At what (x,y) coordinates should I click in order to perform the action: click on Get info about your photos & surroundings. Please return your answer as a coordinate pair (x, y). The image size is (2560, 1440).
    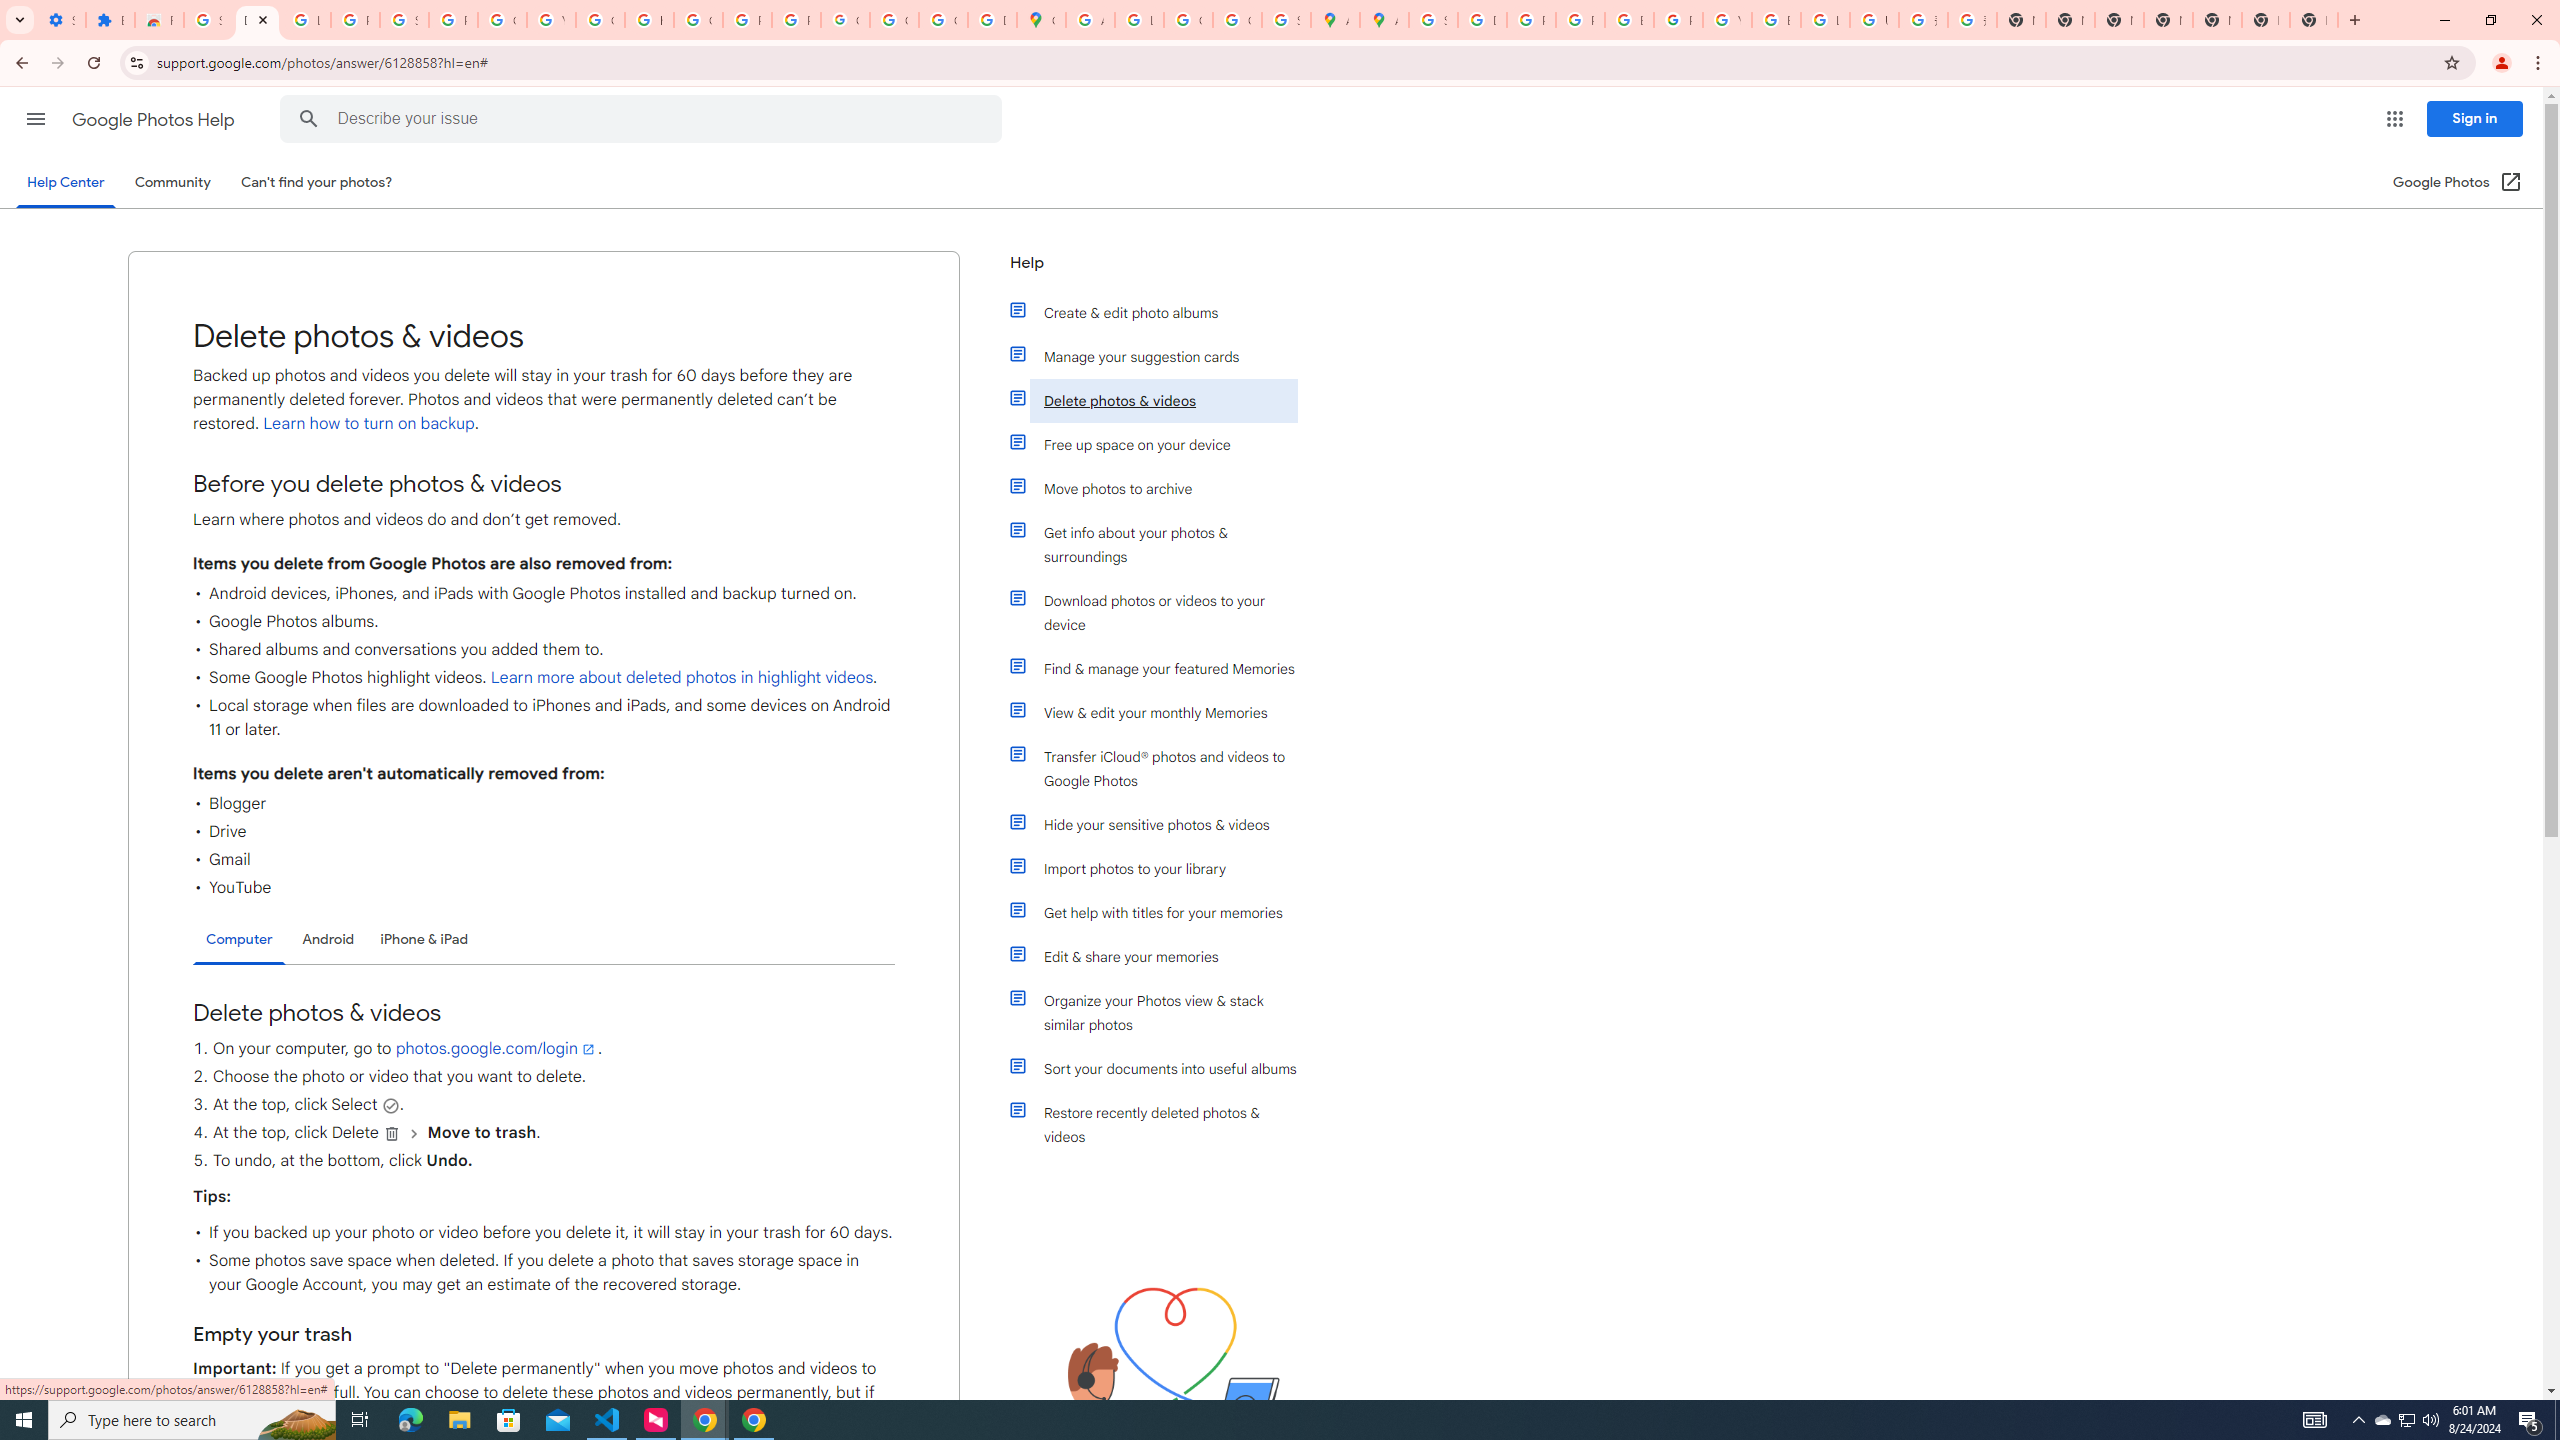
    Looking at the image, I should click on (1163, 544).